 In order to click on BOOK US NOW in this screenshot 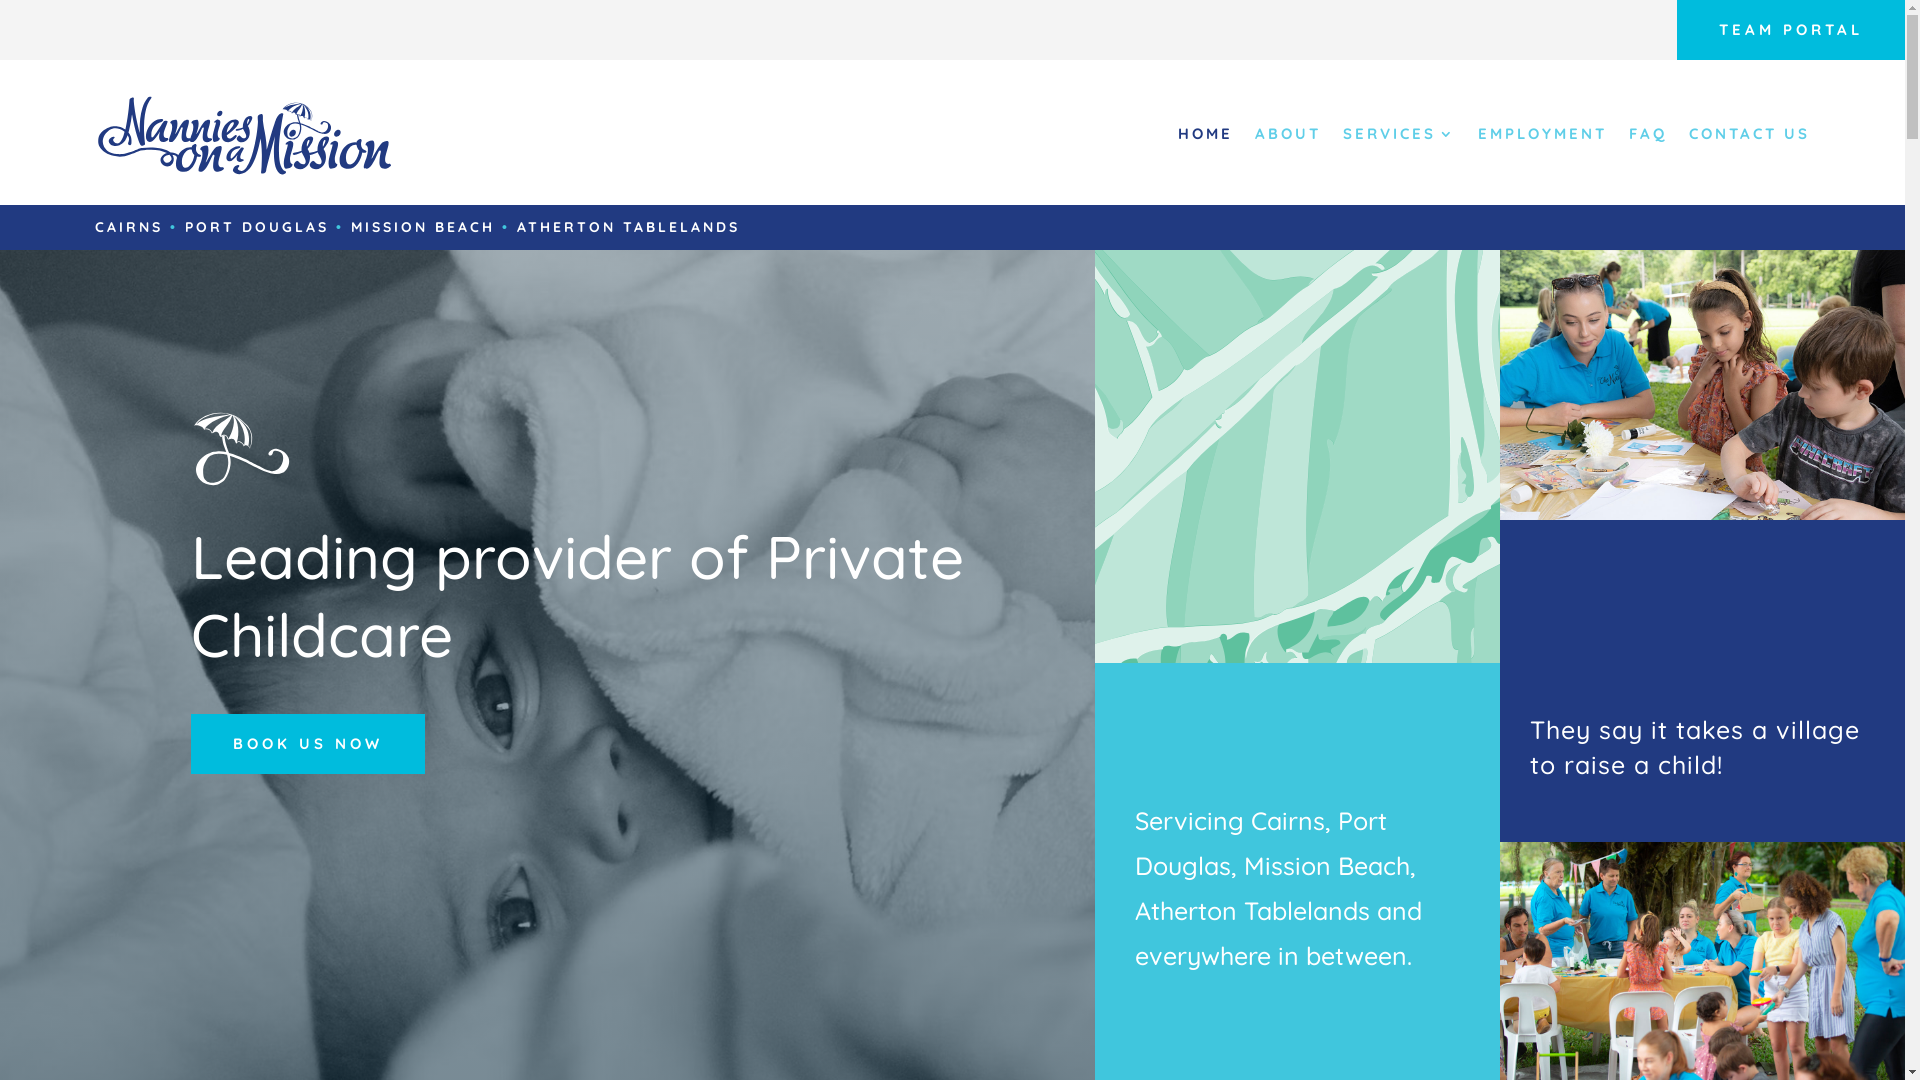, I will do `click(307, 744)`.